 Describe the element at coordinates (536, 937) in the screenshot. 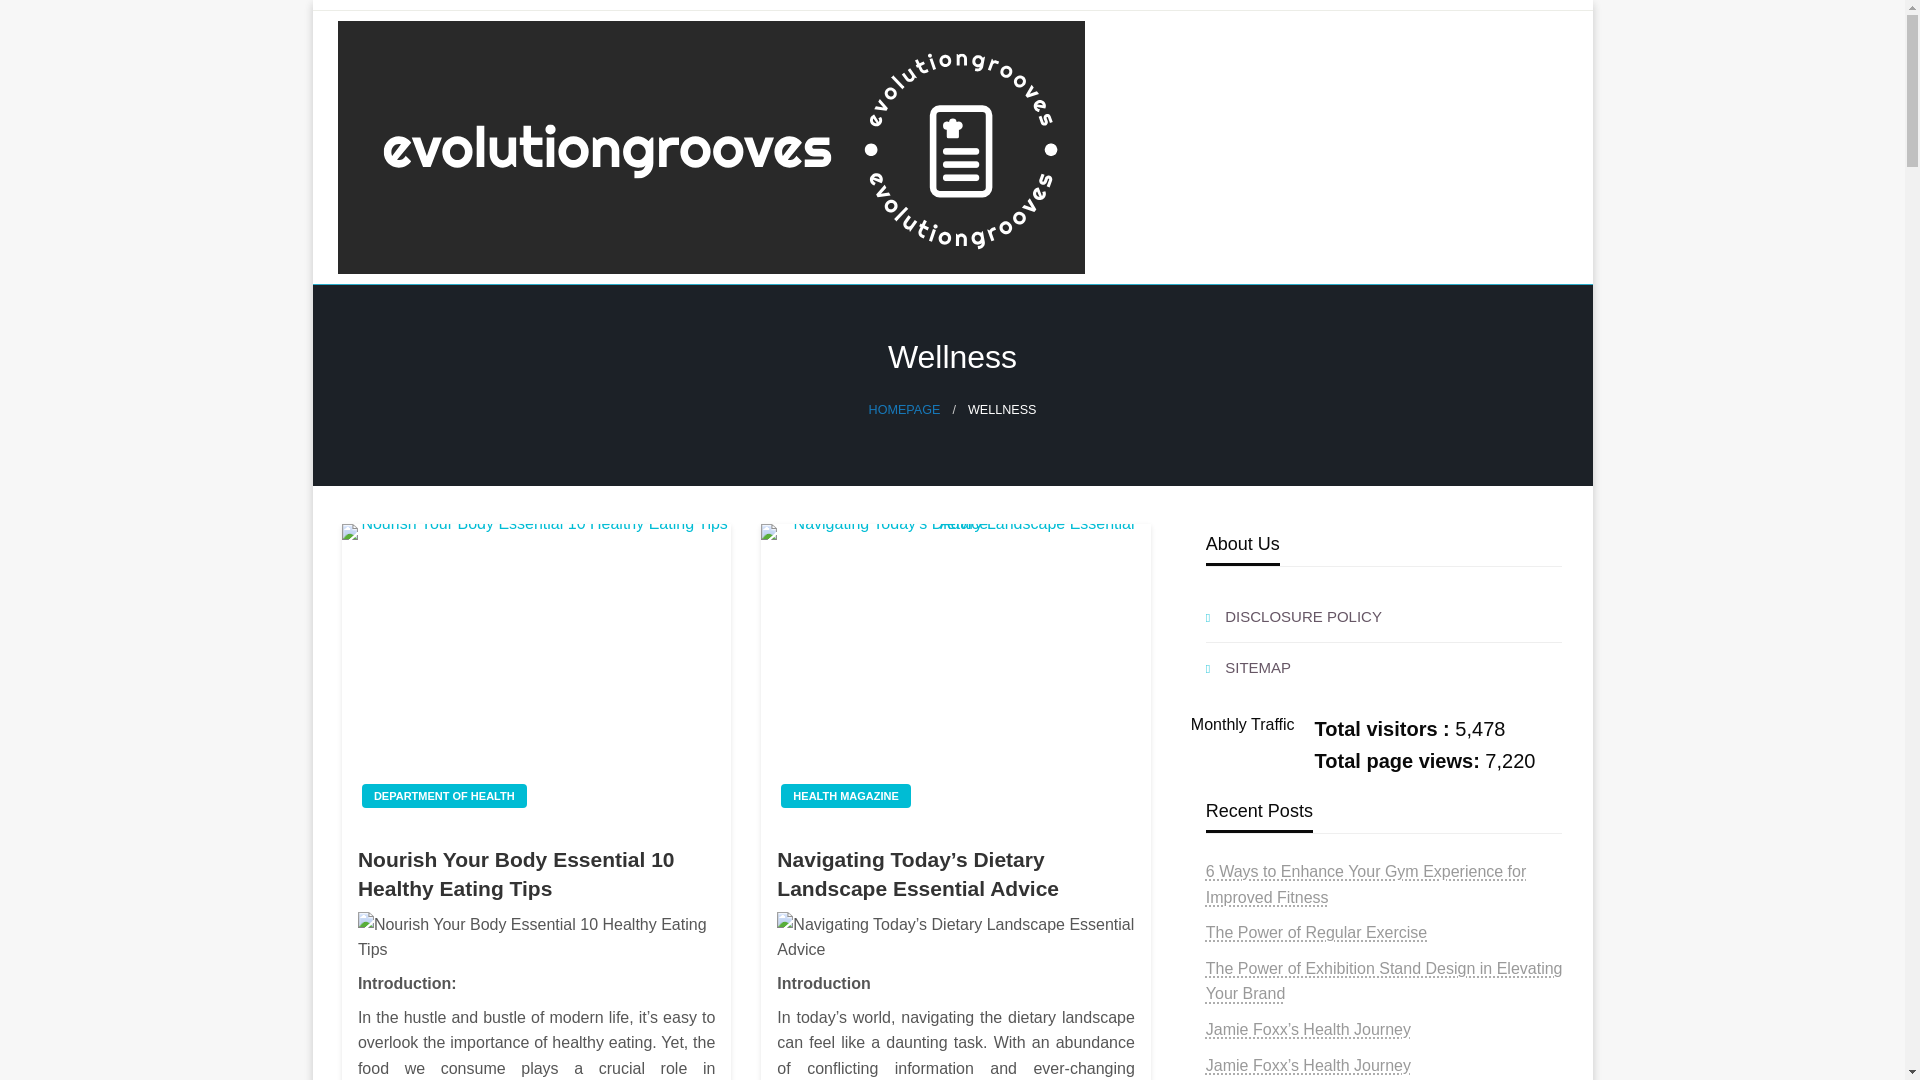

I see `Nourish Your Body Essential 10 Healthy Eating Tips` at that location.